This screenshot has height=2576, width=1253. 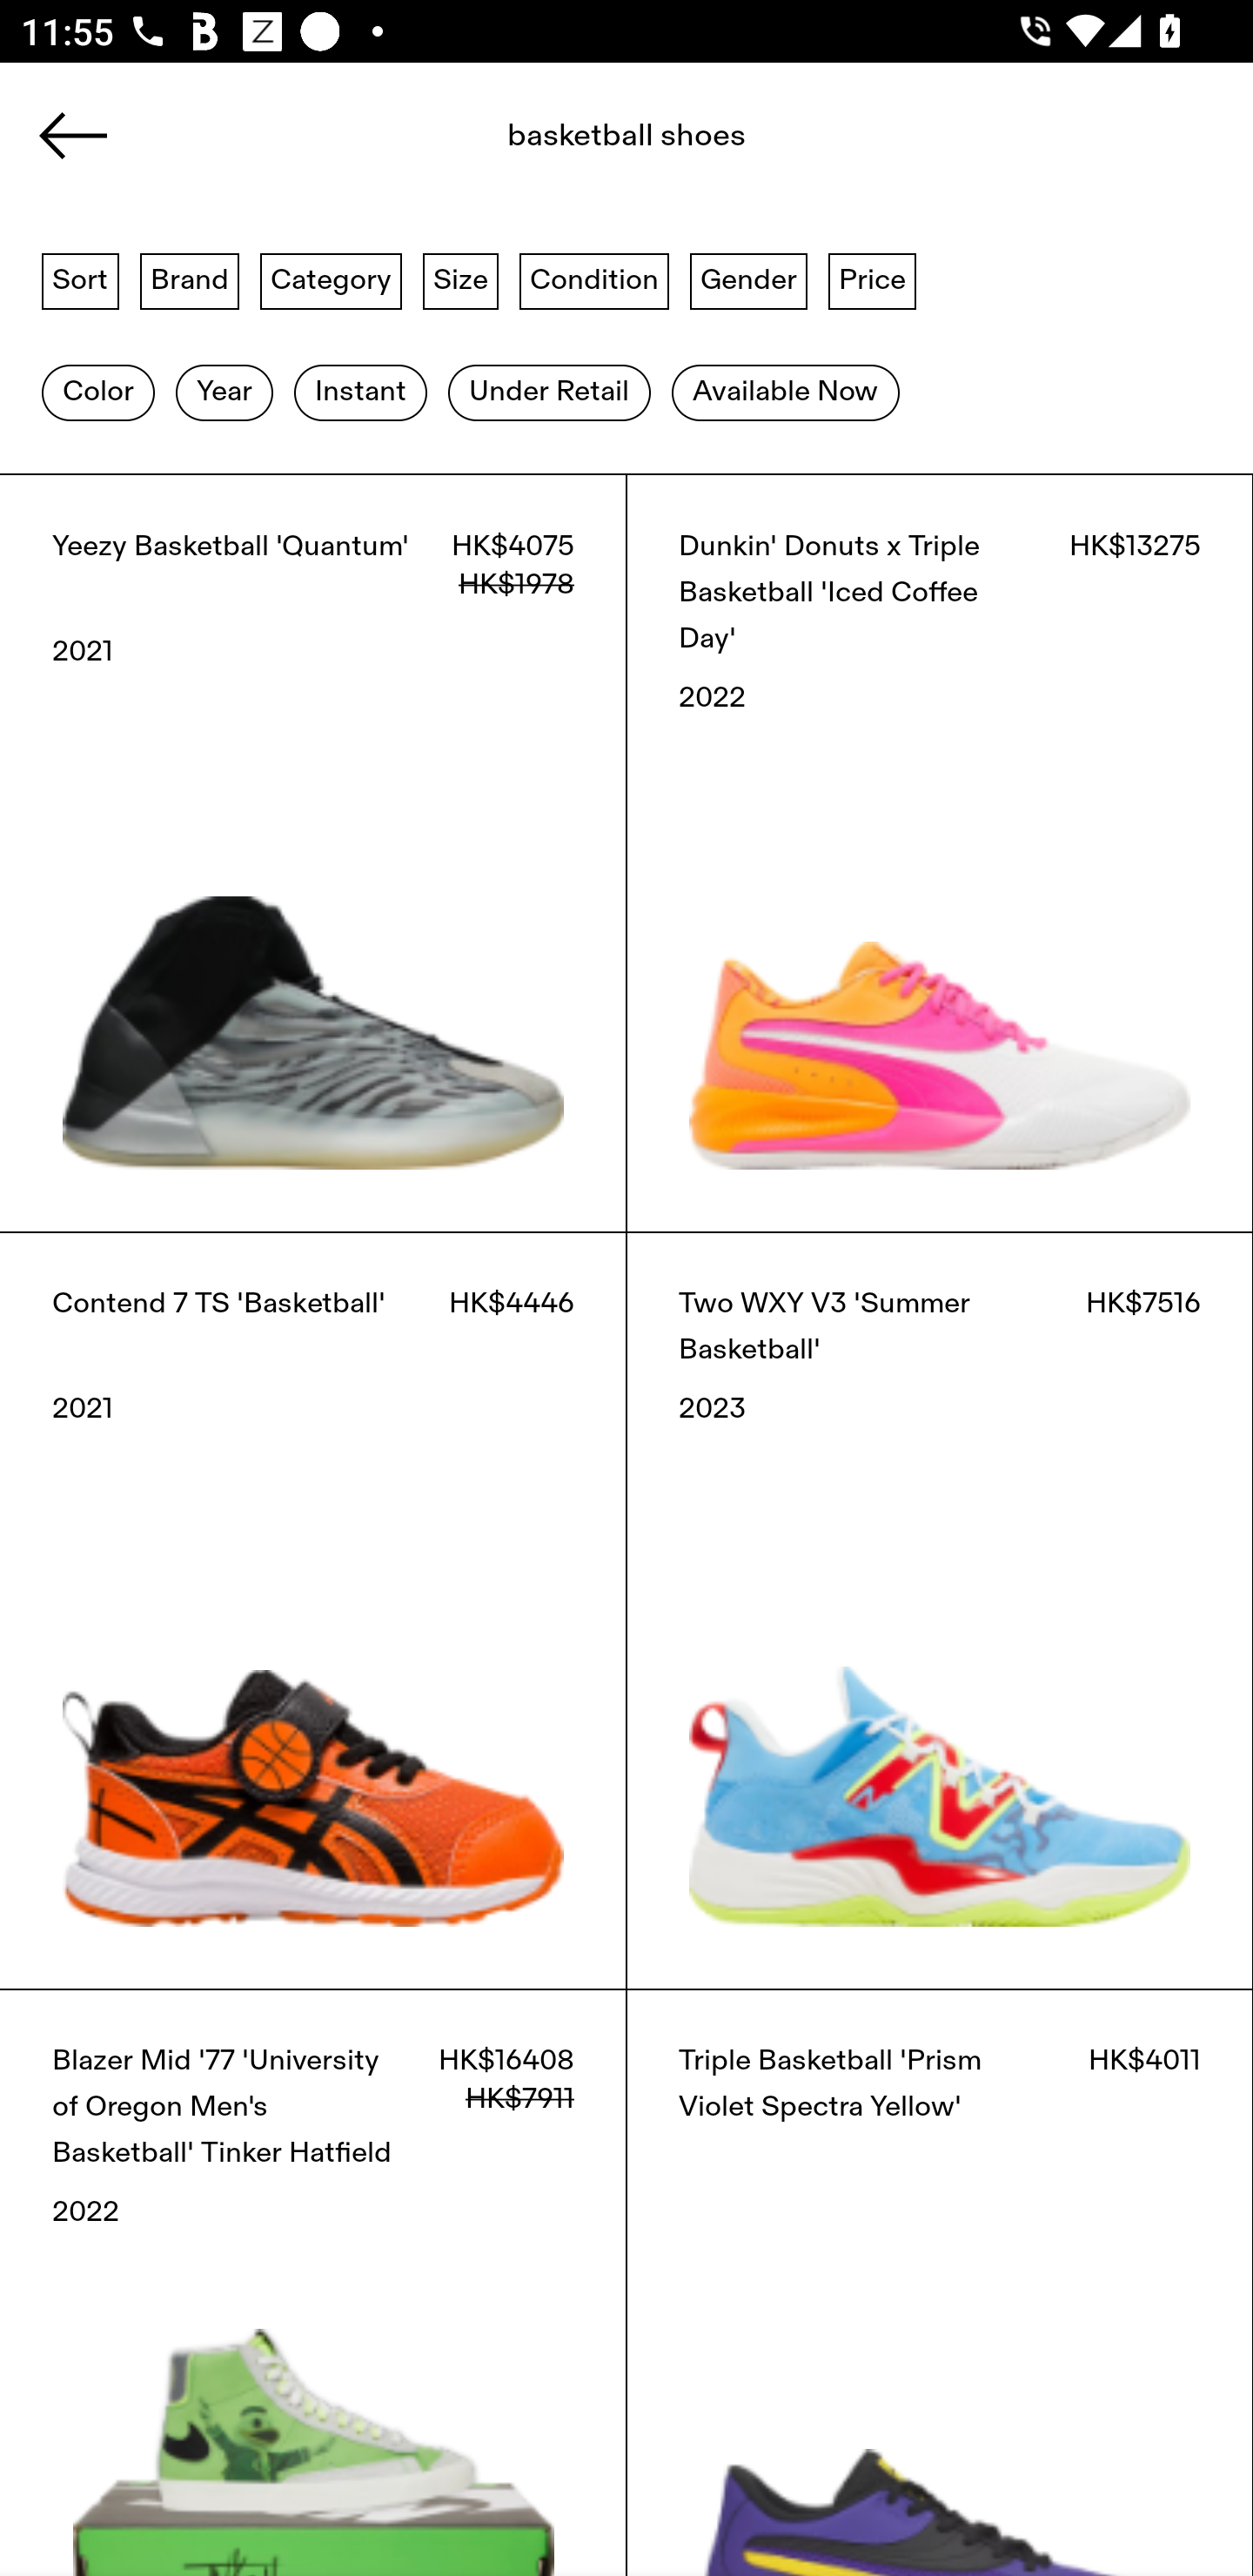 I want to click on Gender, so click(x=748, y=279).